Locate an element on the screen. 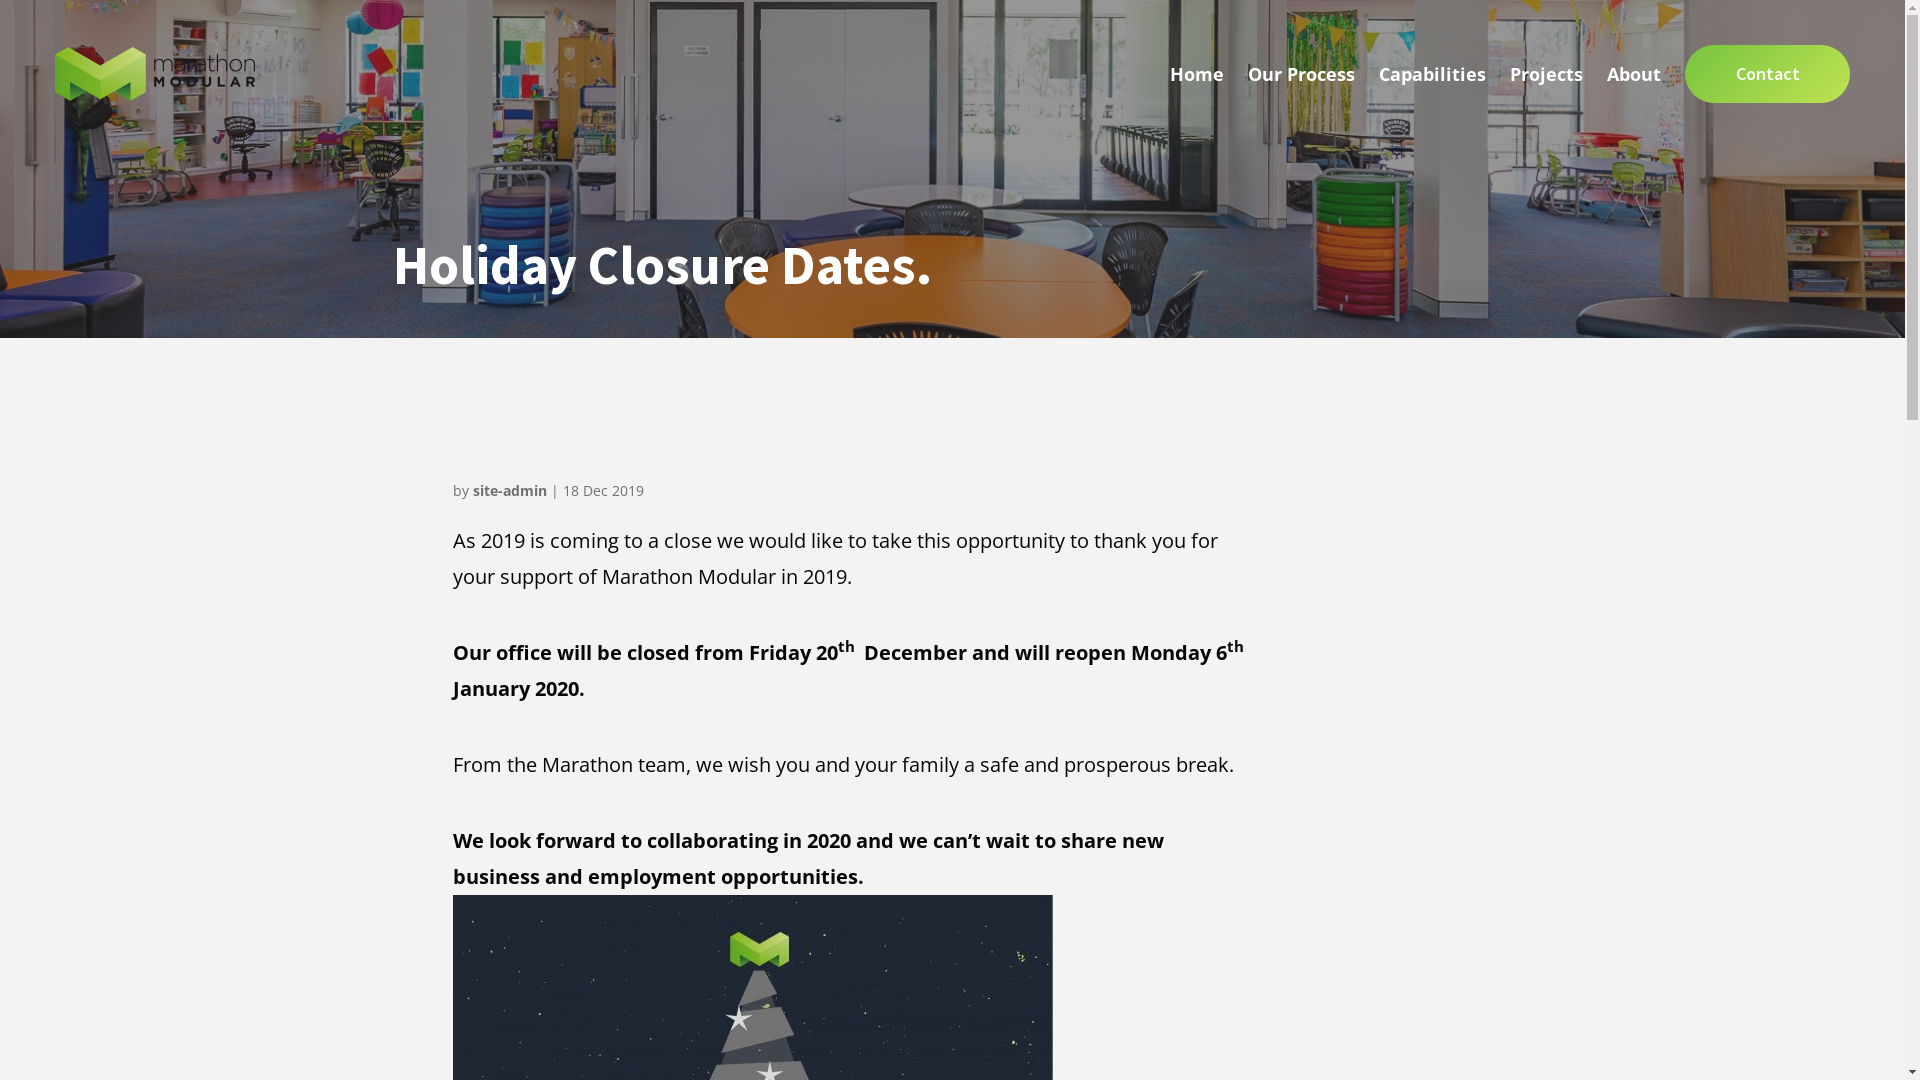  Sport and Recreation is located at coordinates (1632, 146).